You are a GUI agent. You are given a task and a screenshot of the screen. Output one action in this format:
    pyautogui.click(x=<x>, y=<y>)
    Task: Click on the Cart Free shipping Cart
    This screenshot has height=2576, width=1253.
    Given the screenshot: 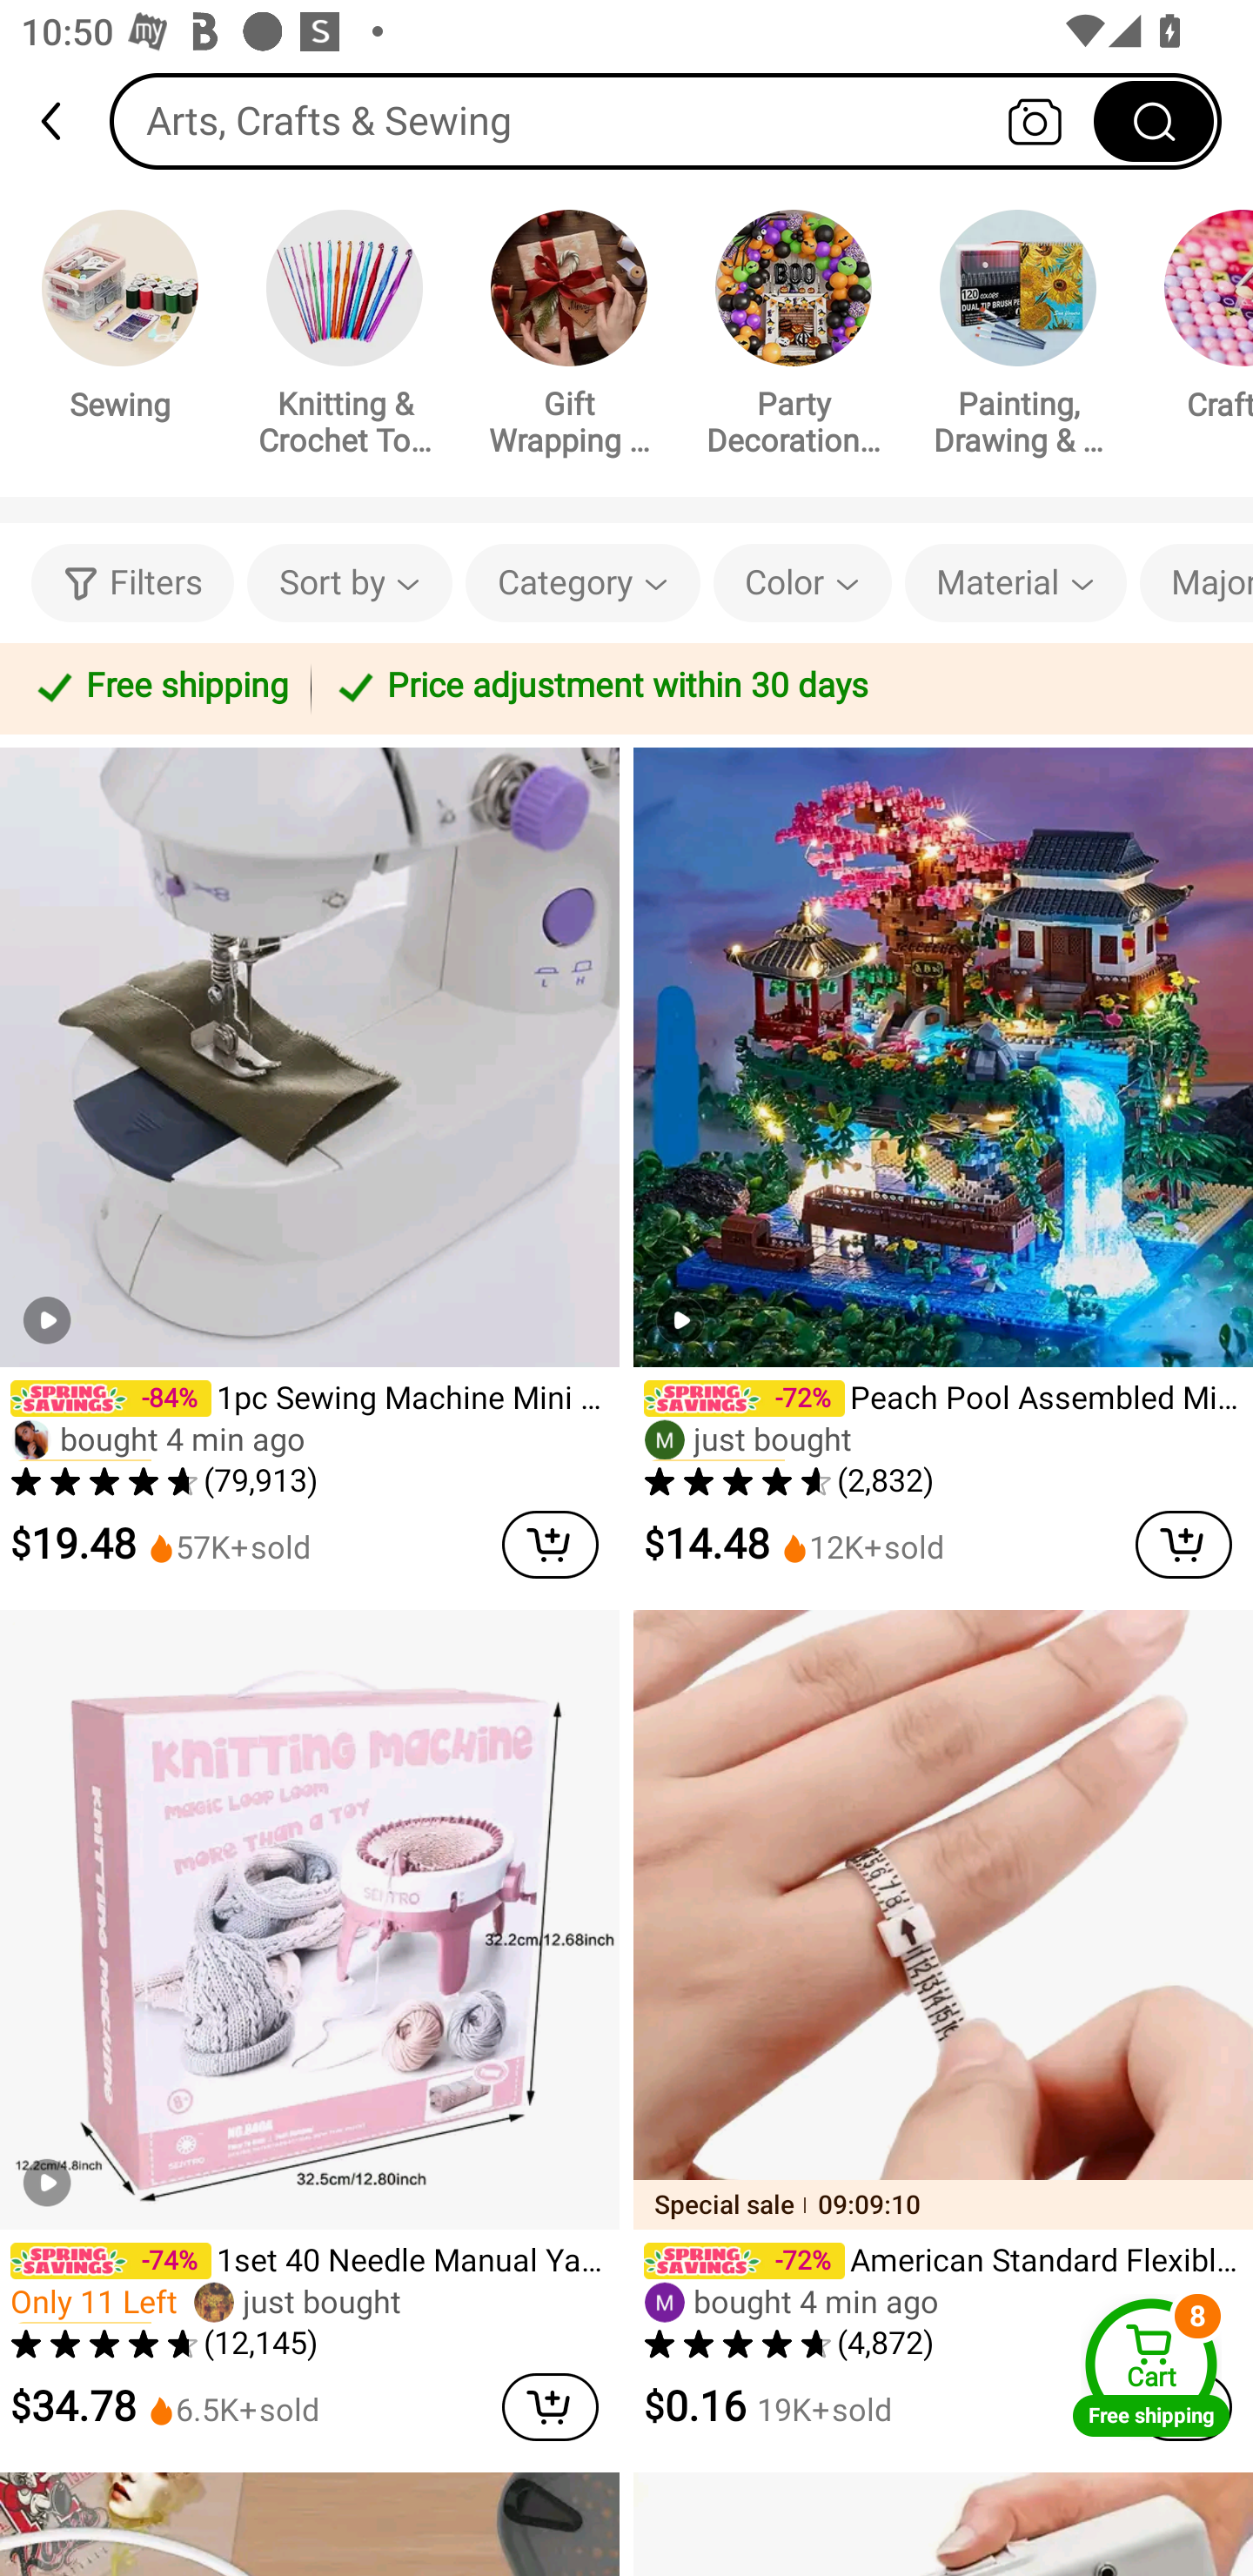 What is the action you would take?
    pyautogui.click(x=1151, y=2367)
    